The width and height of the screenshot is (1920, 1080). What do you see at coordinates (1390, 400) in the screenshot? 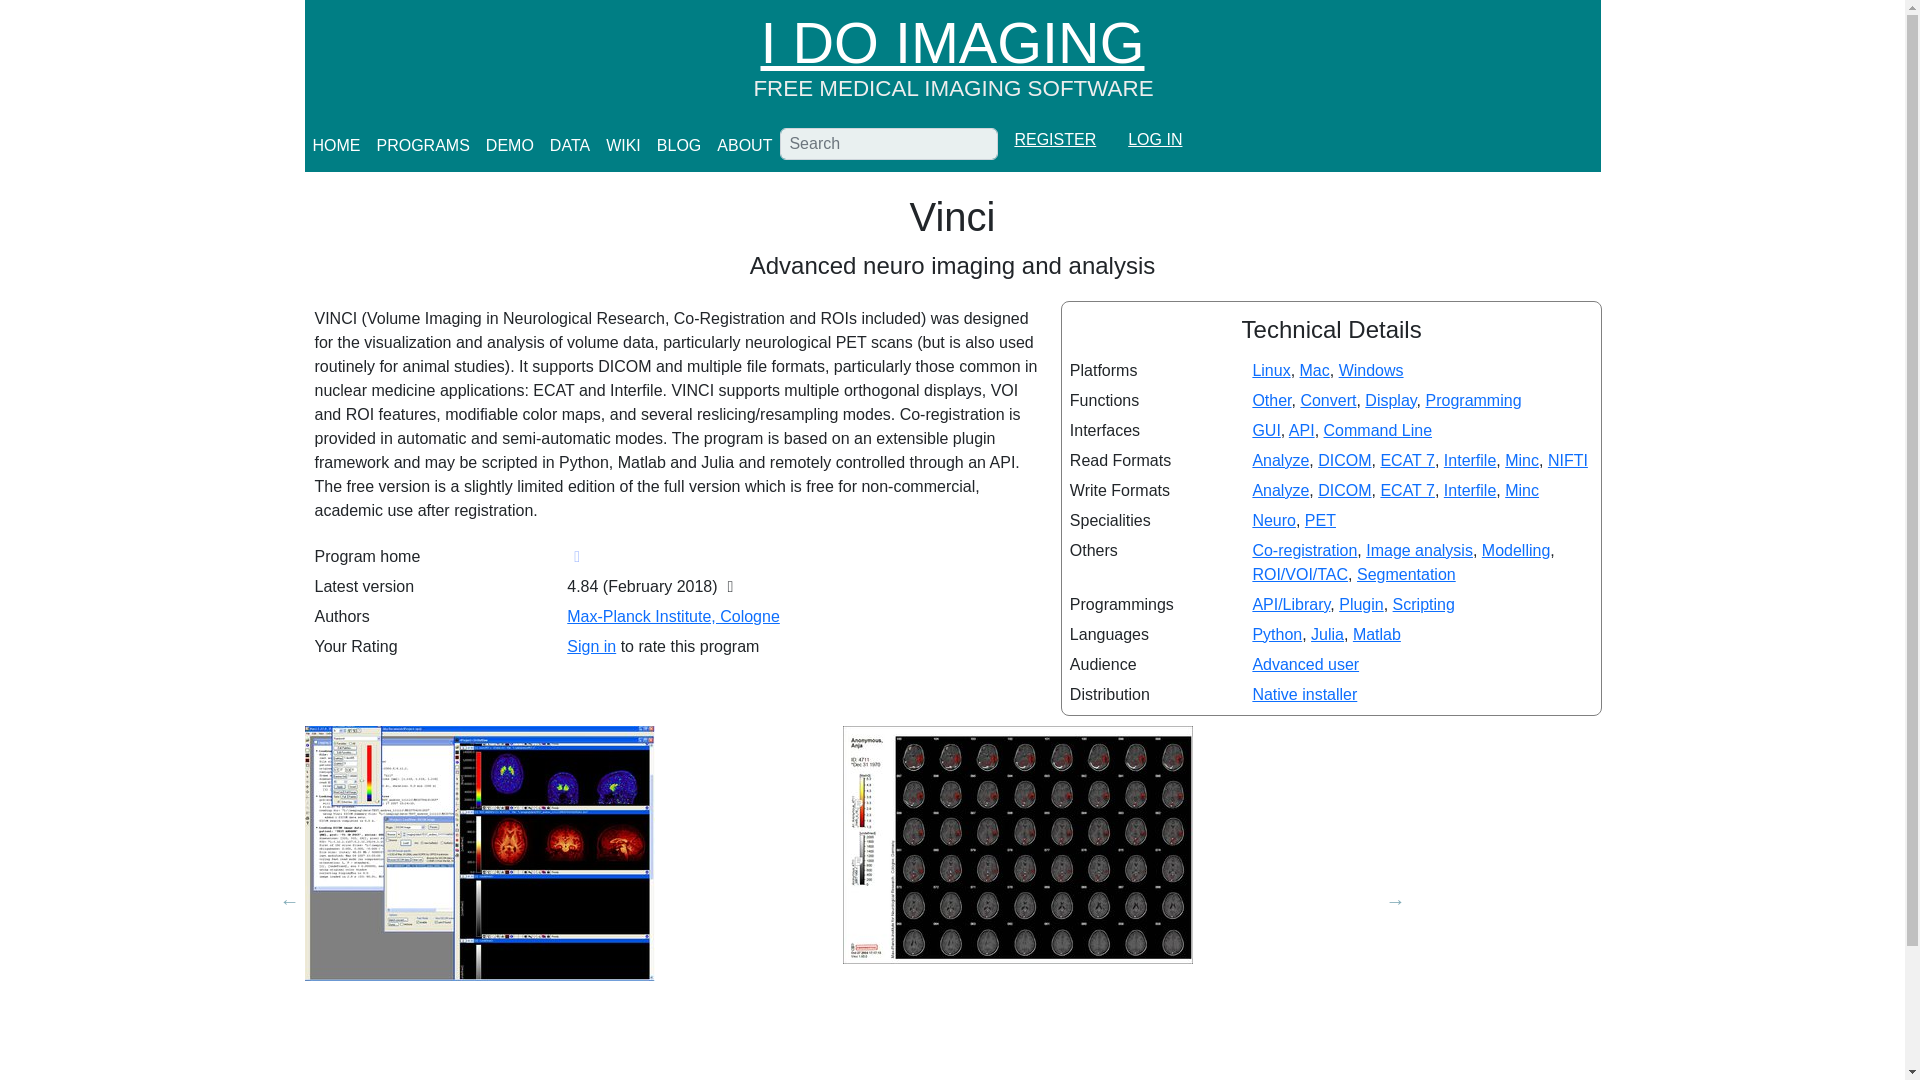
I see `Display` at bounding box center [1390, 400].